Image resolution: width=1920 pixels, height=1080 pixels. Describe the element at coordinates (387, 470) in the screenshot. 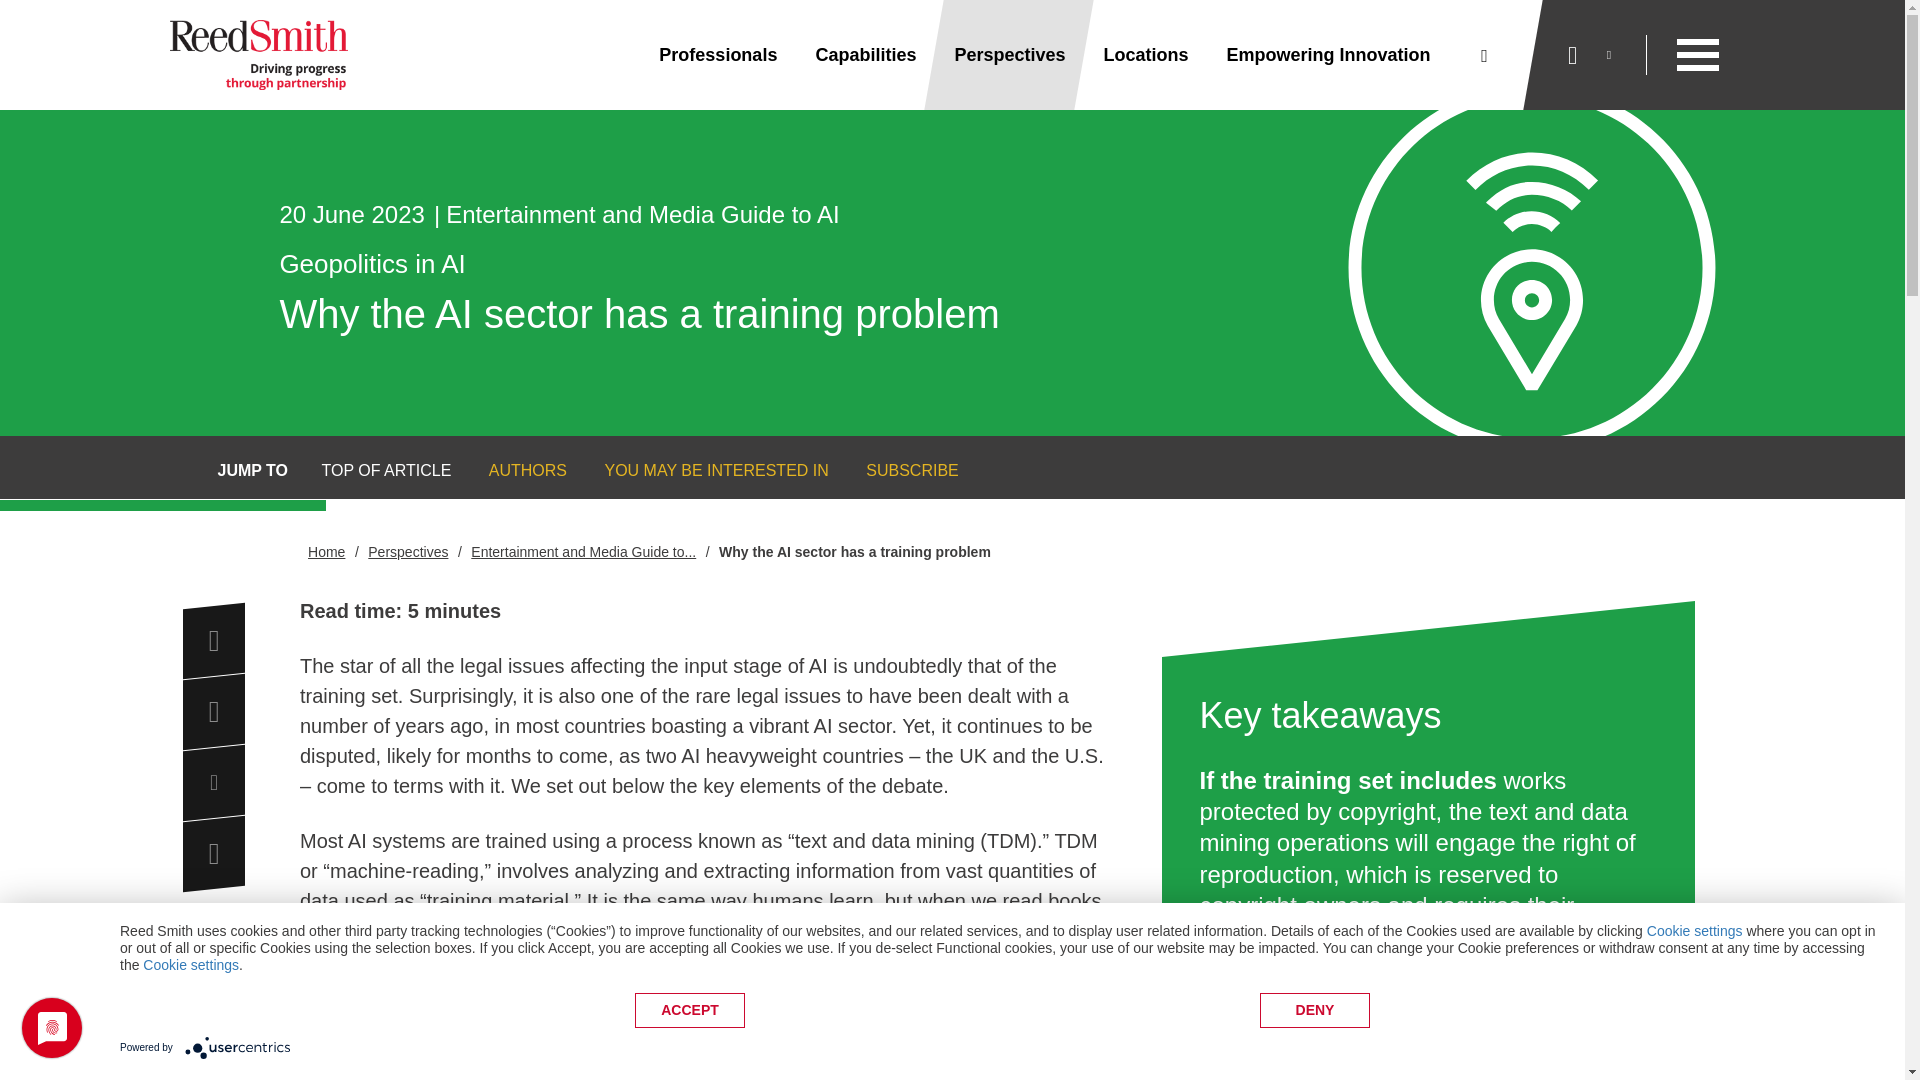

I see `TOP OF ARTICLE` at that location.